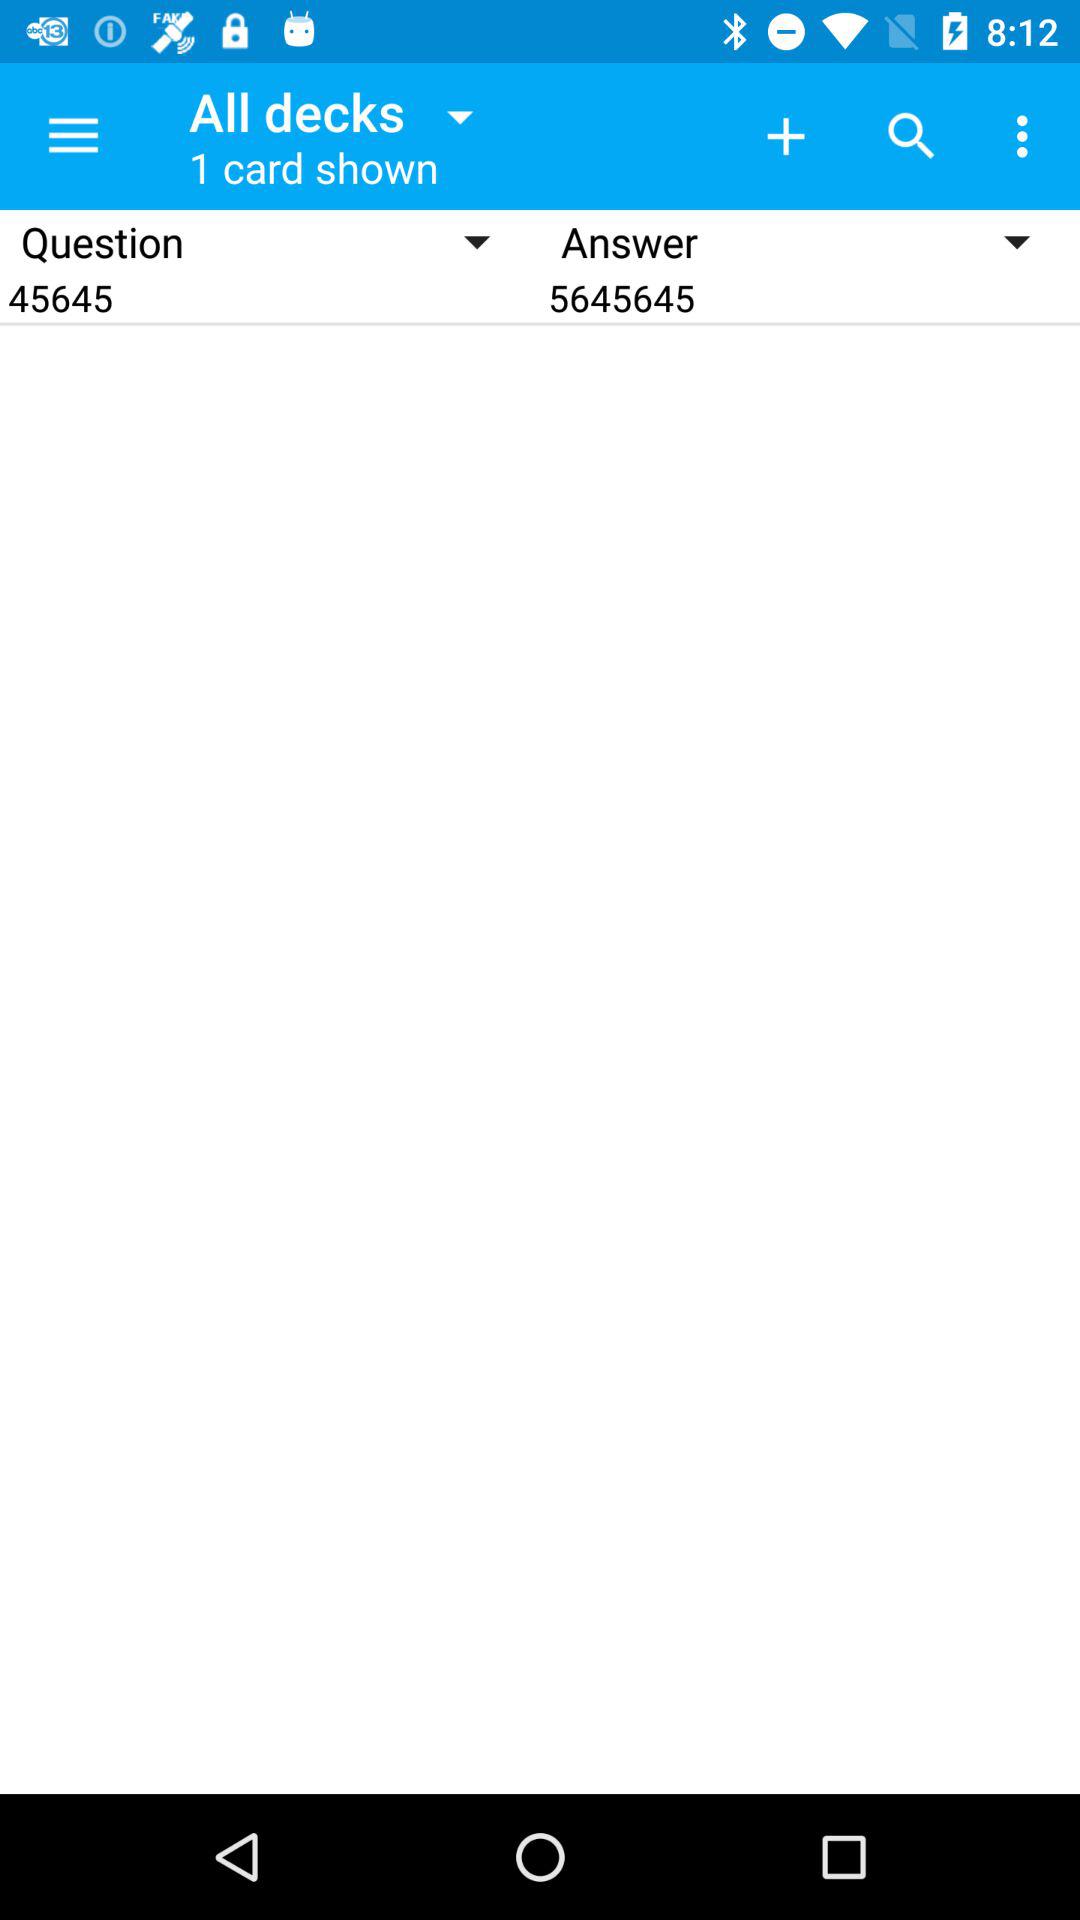 The width and height of the screenshot is (1080, 1920). What do you see at coordinates (810, 298) in the screenshot?
I see `swipe until the 5645645 item` at bounding box center [810, 298].